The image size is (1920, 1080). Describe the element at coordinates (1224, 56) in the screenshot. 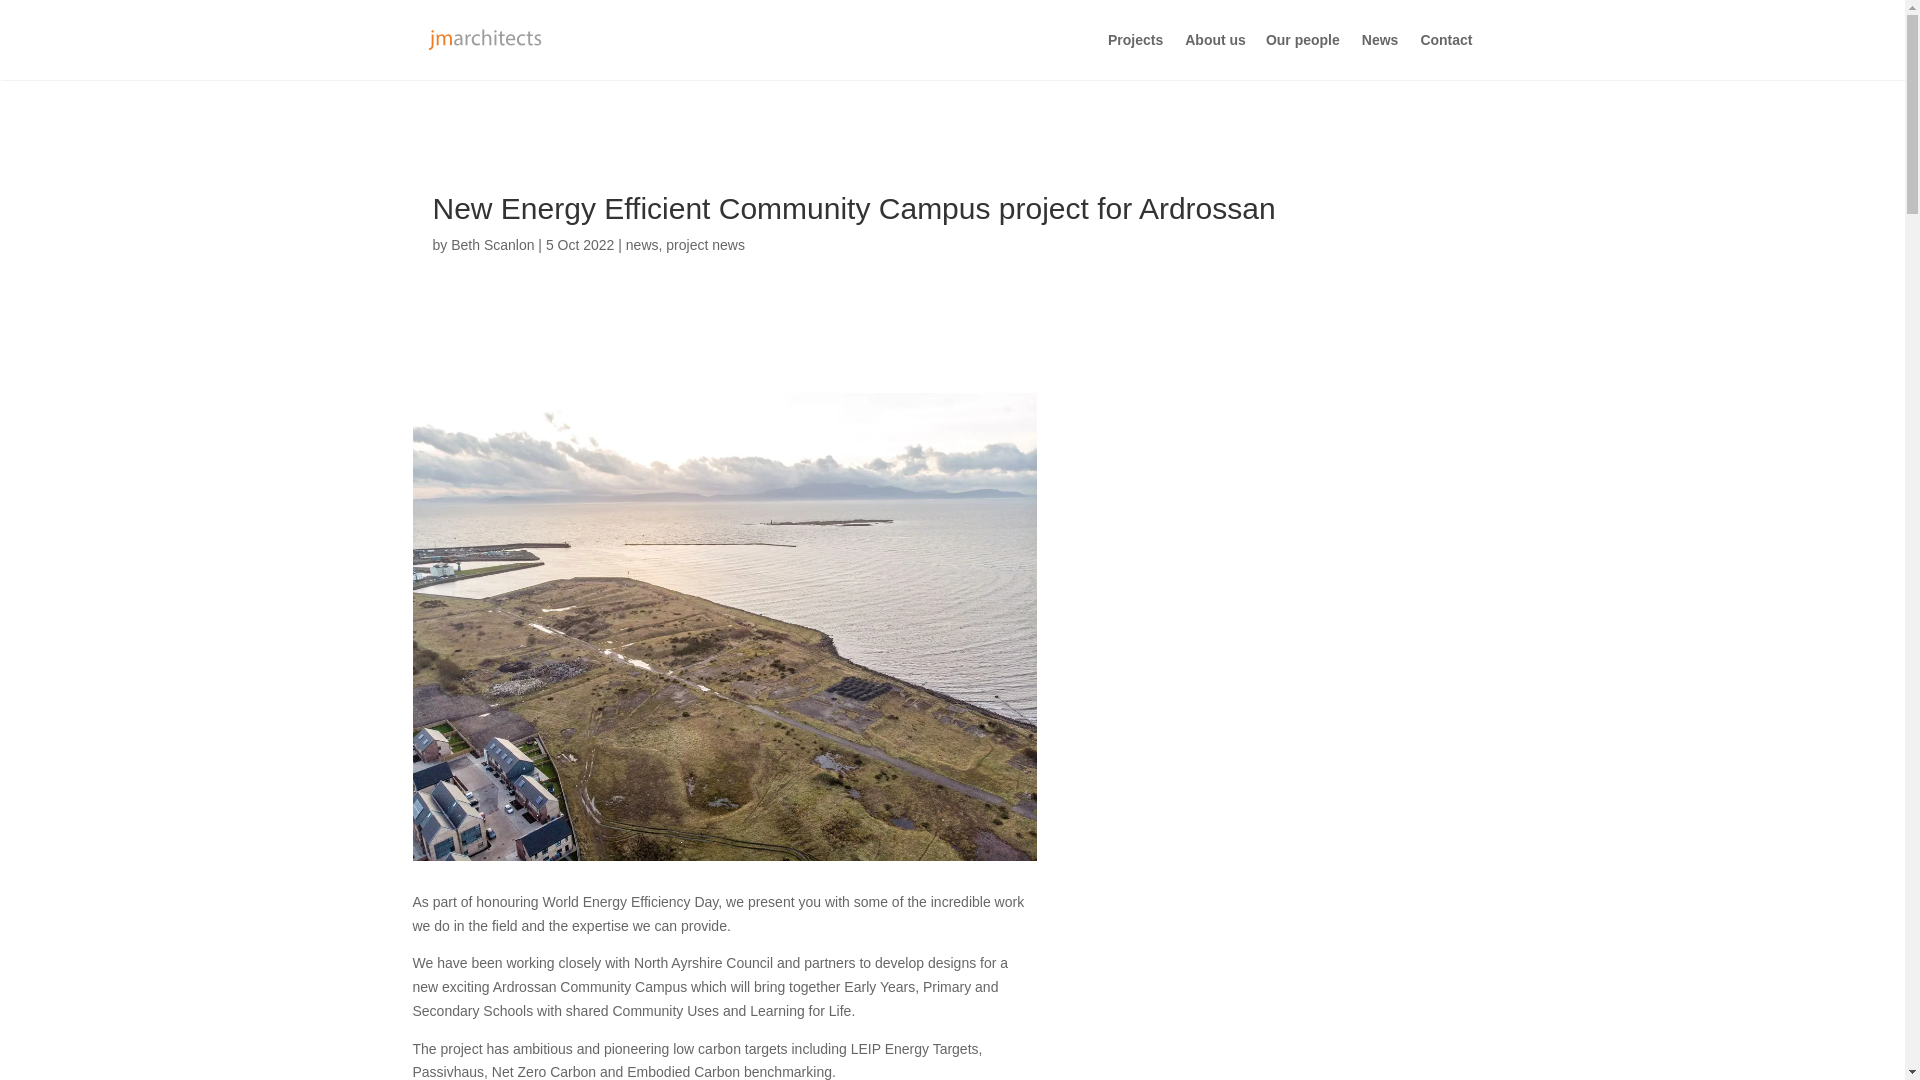

I see `About us` at that location.